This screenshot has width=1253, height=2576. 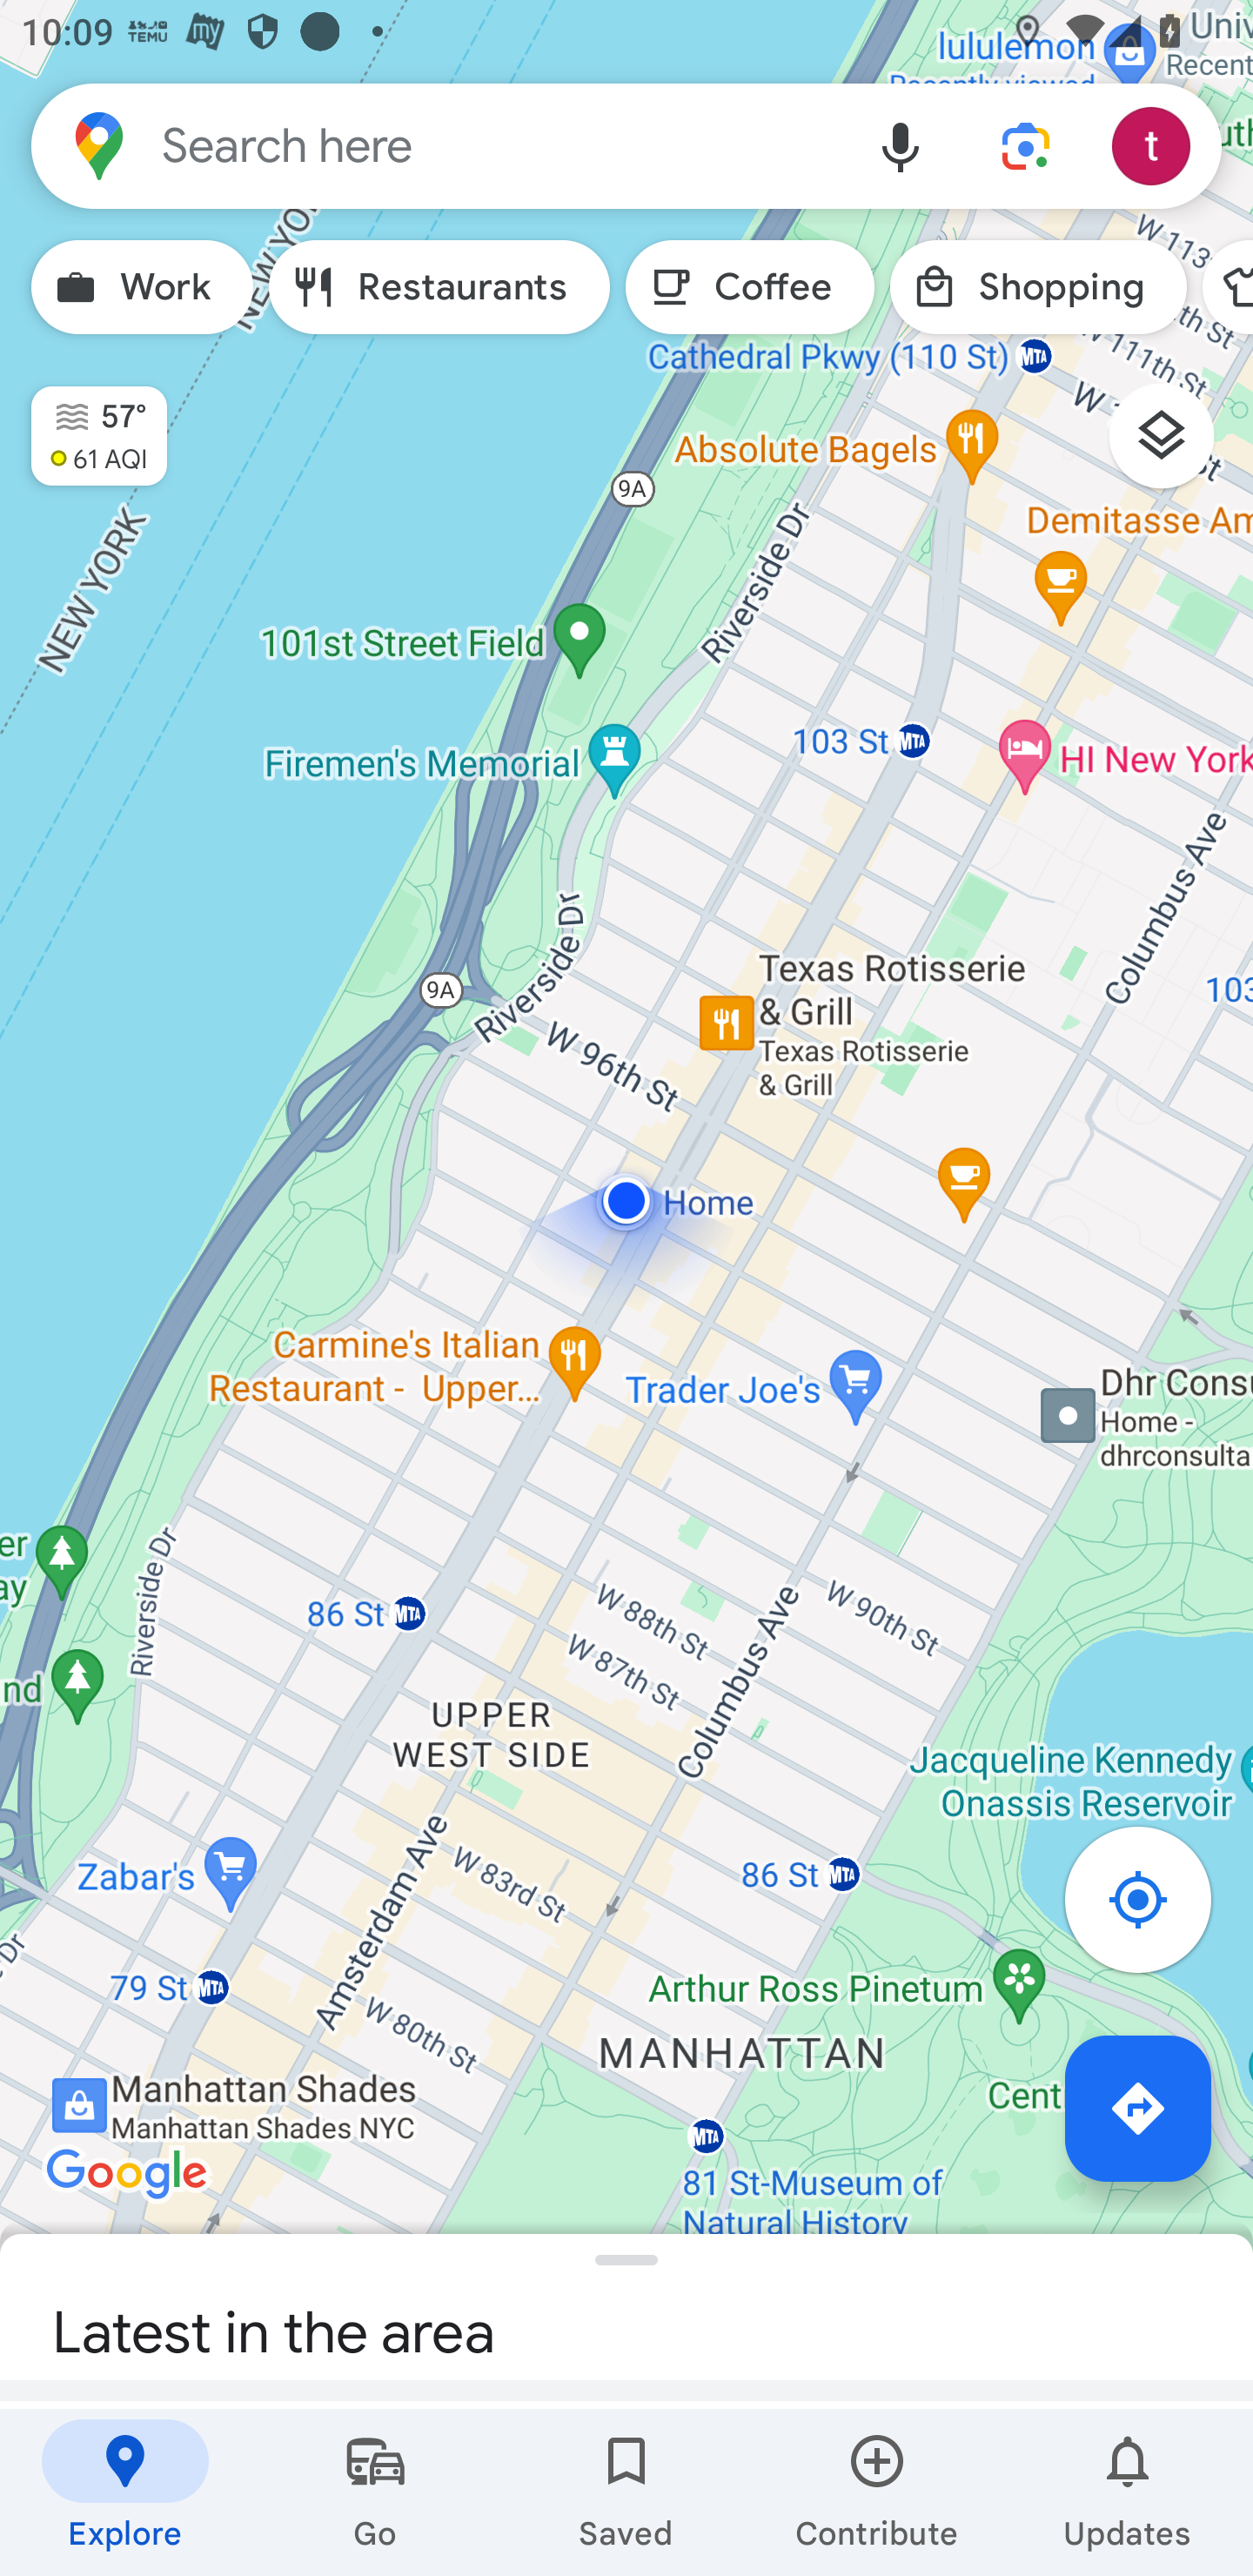 I want to click on Shopping Search for Shopping, so click(x=1037, y=287).